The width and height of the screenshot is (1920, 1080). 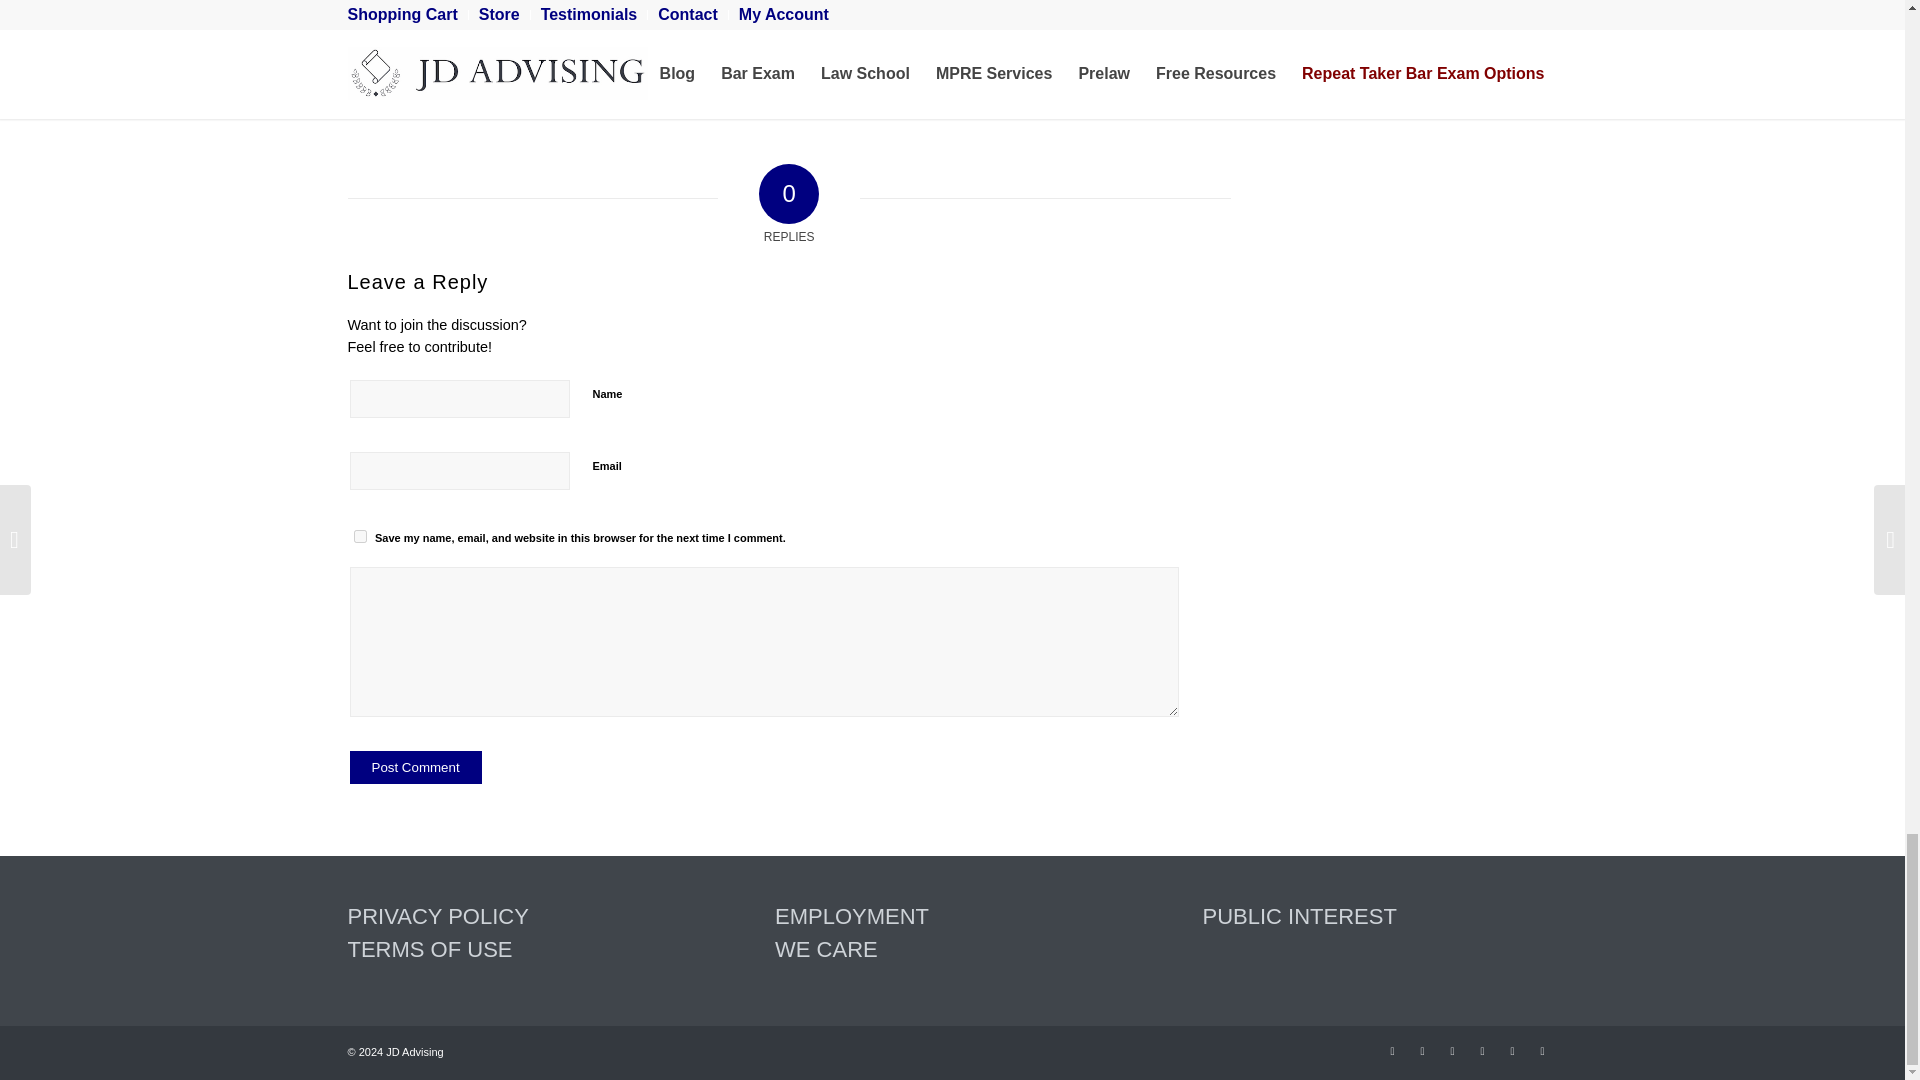 I want to click on LinkedIn, so click(x=1482, y=1050).